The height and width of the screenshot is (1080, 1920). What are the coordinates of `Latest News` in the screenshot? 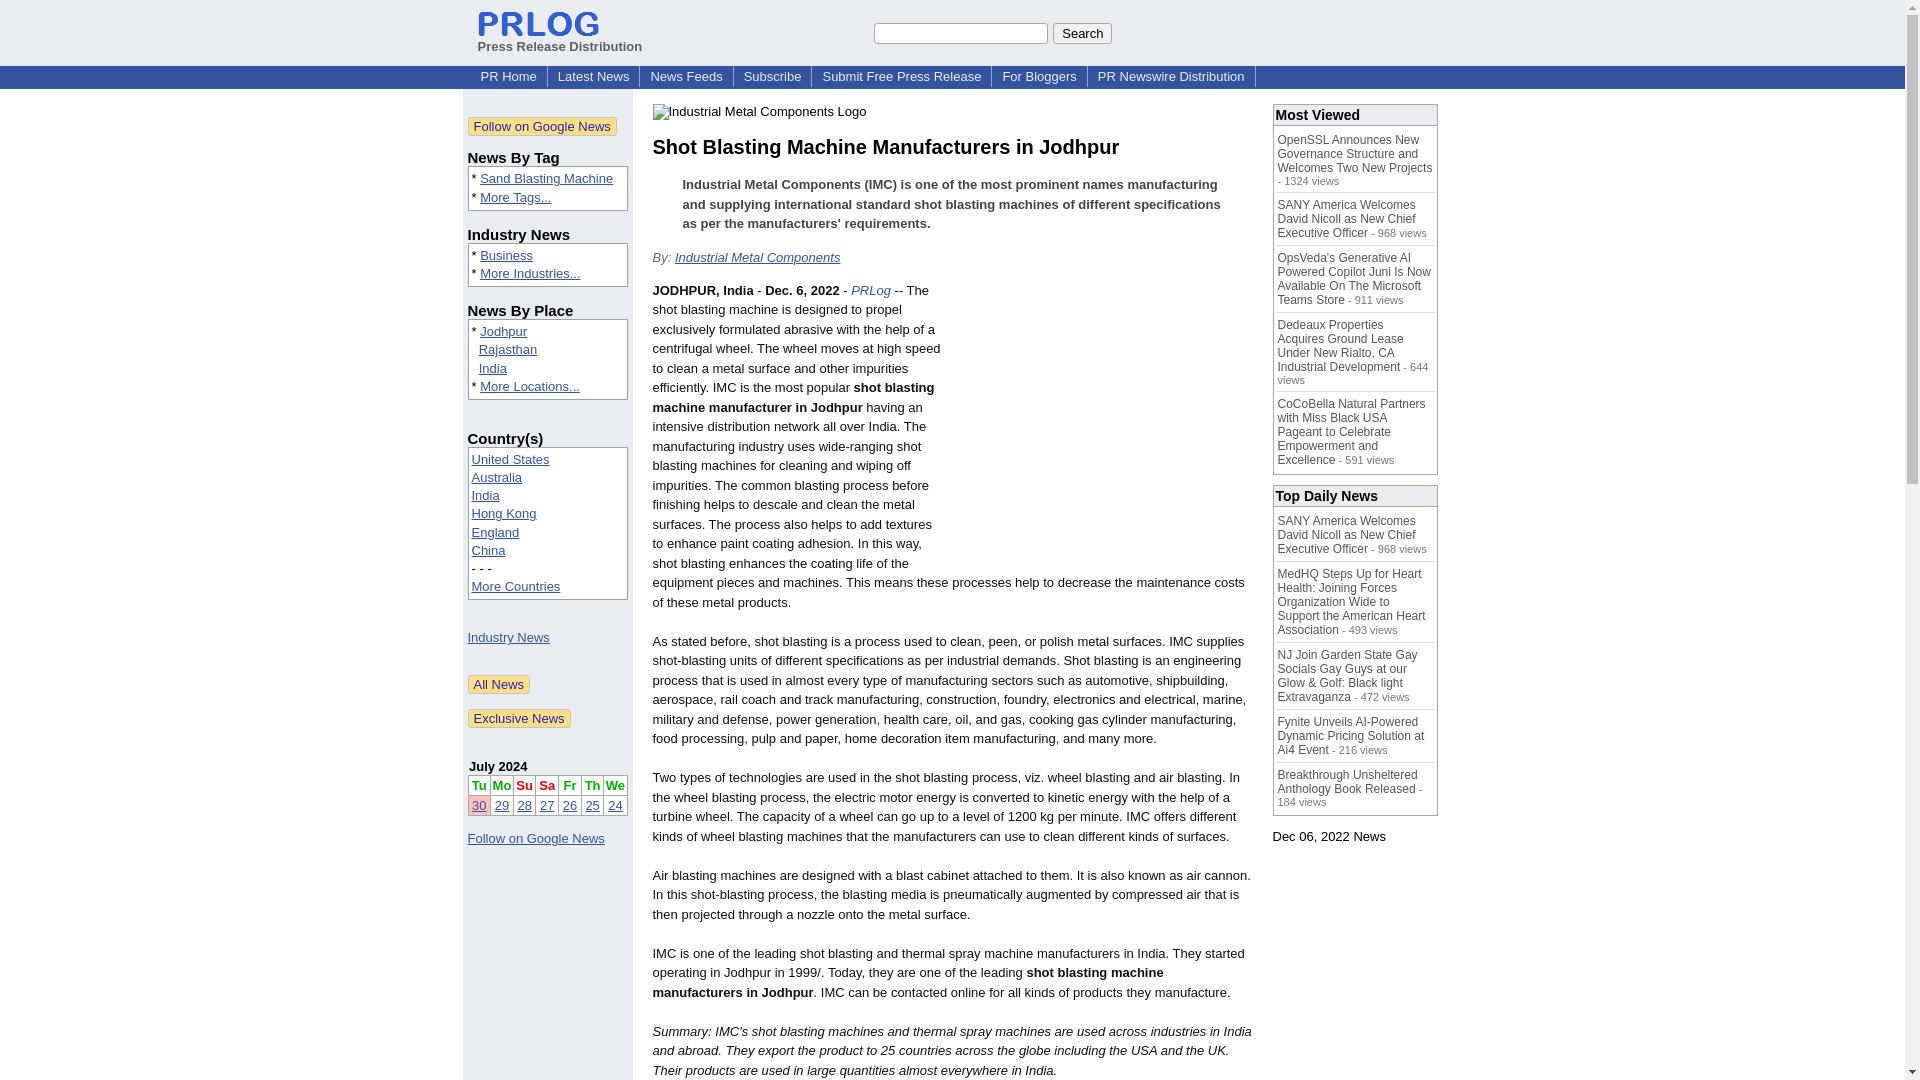 It's located at (593, 76).